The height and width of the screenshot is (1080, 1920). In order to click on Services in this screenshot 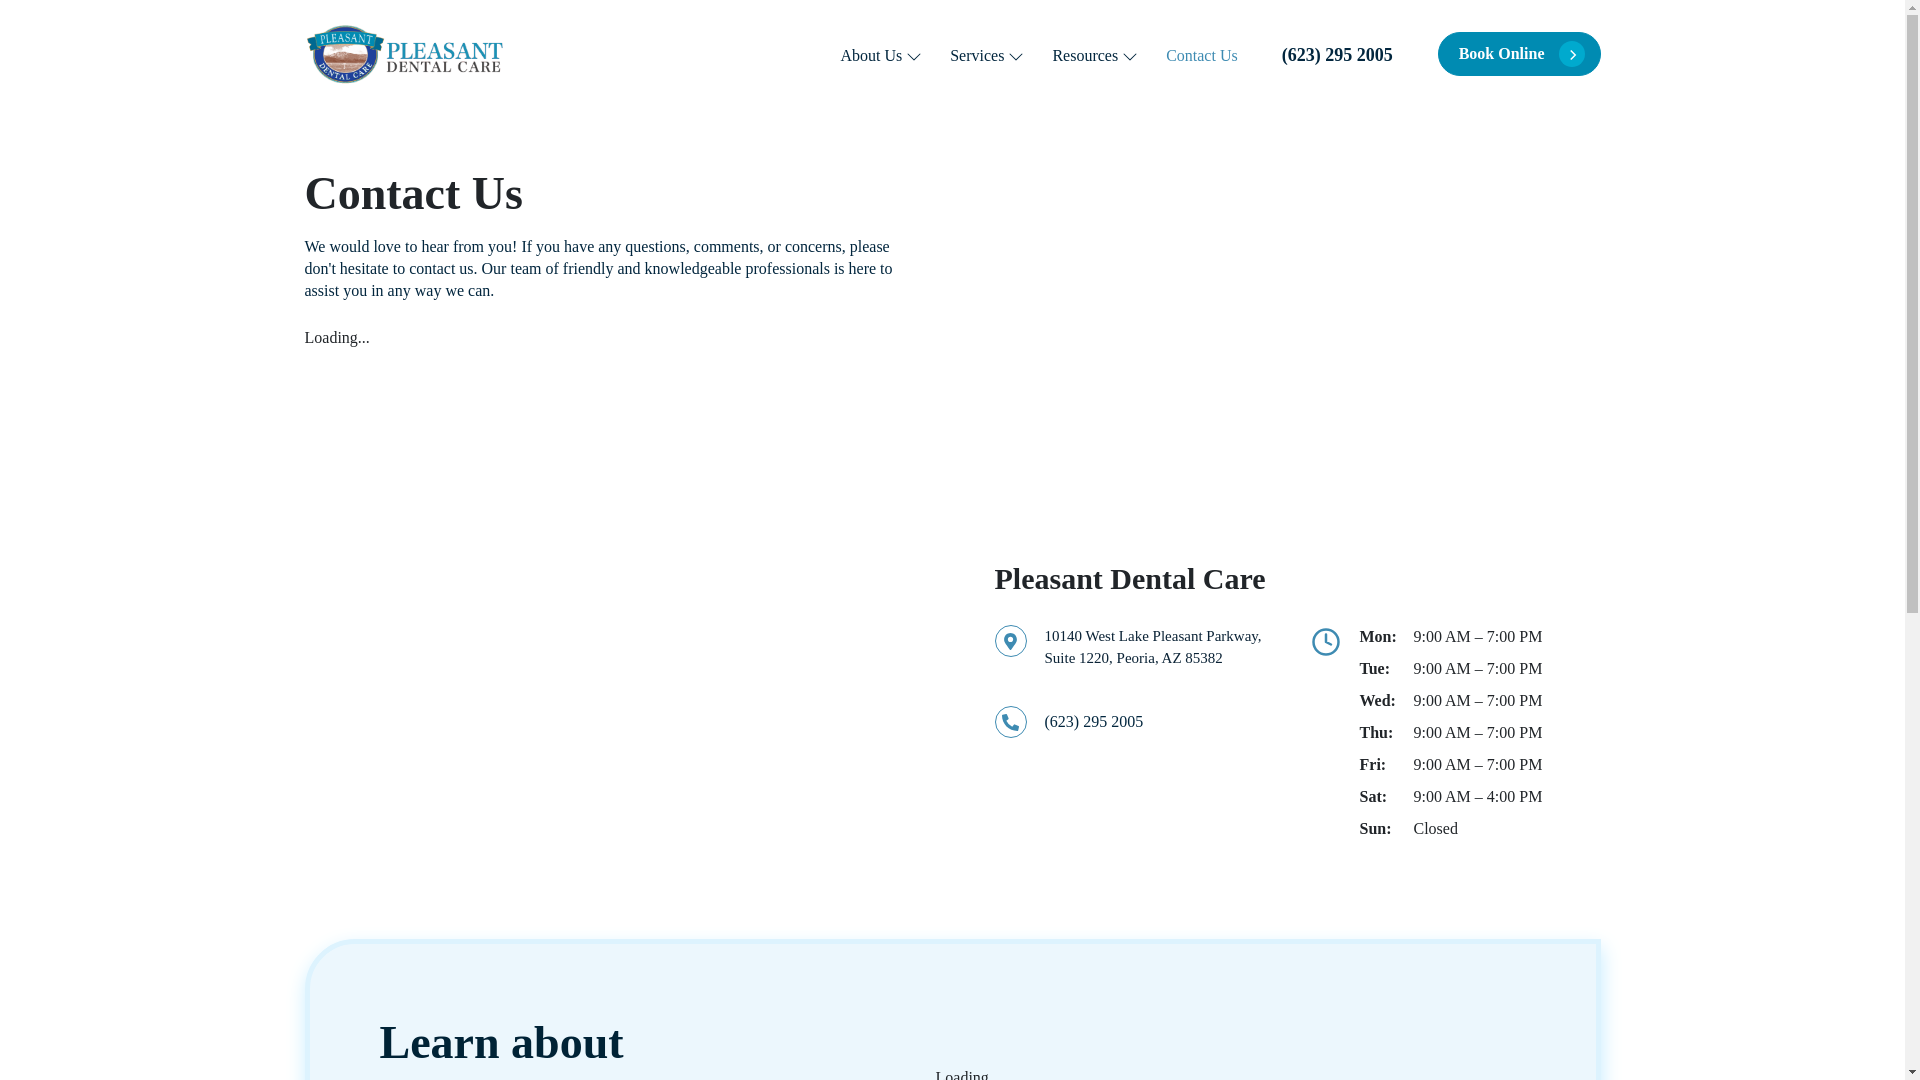, I will do `click(987, 55)`.